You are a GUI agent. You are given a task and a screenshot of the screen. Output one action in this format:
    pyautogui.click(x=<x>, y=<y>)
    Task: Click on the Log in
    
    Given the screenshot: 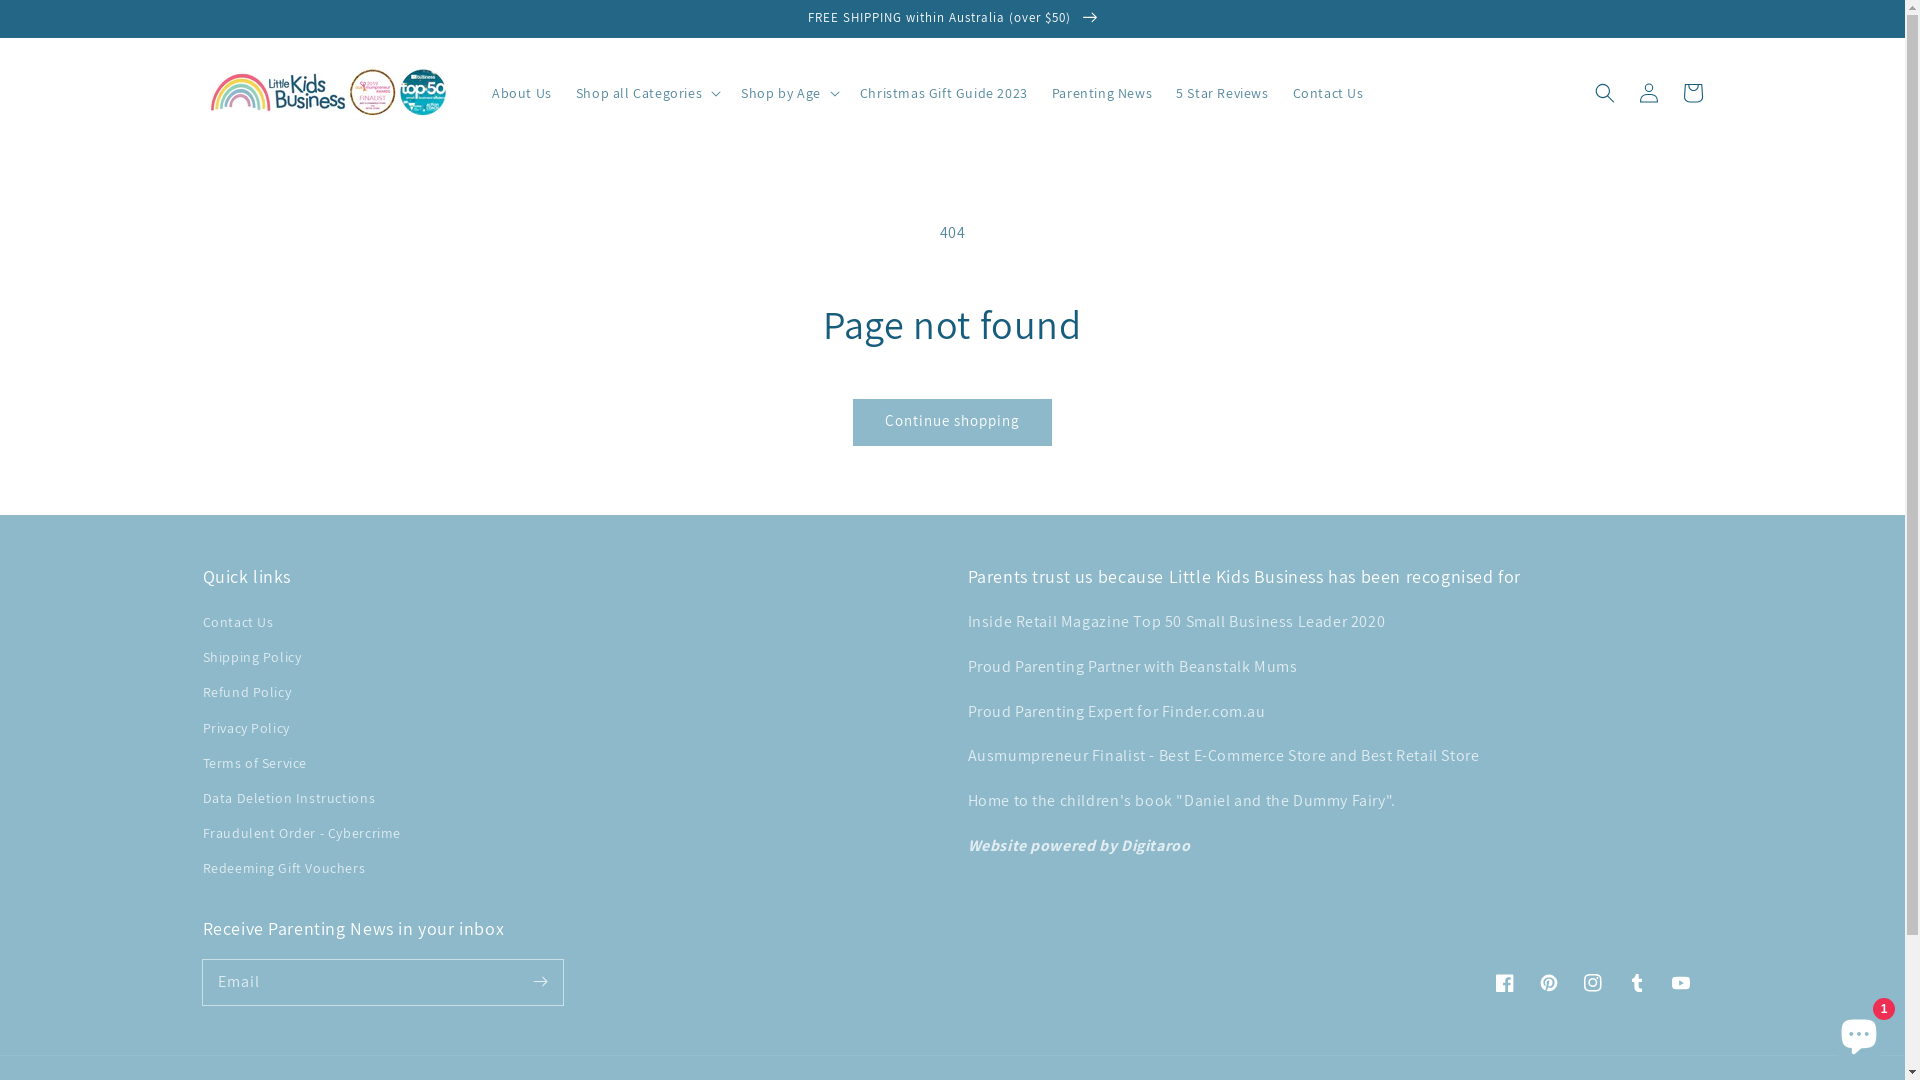 What is the action you would take?
    pyautogui.click(x=1648, y=93)
    